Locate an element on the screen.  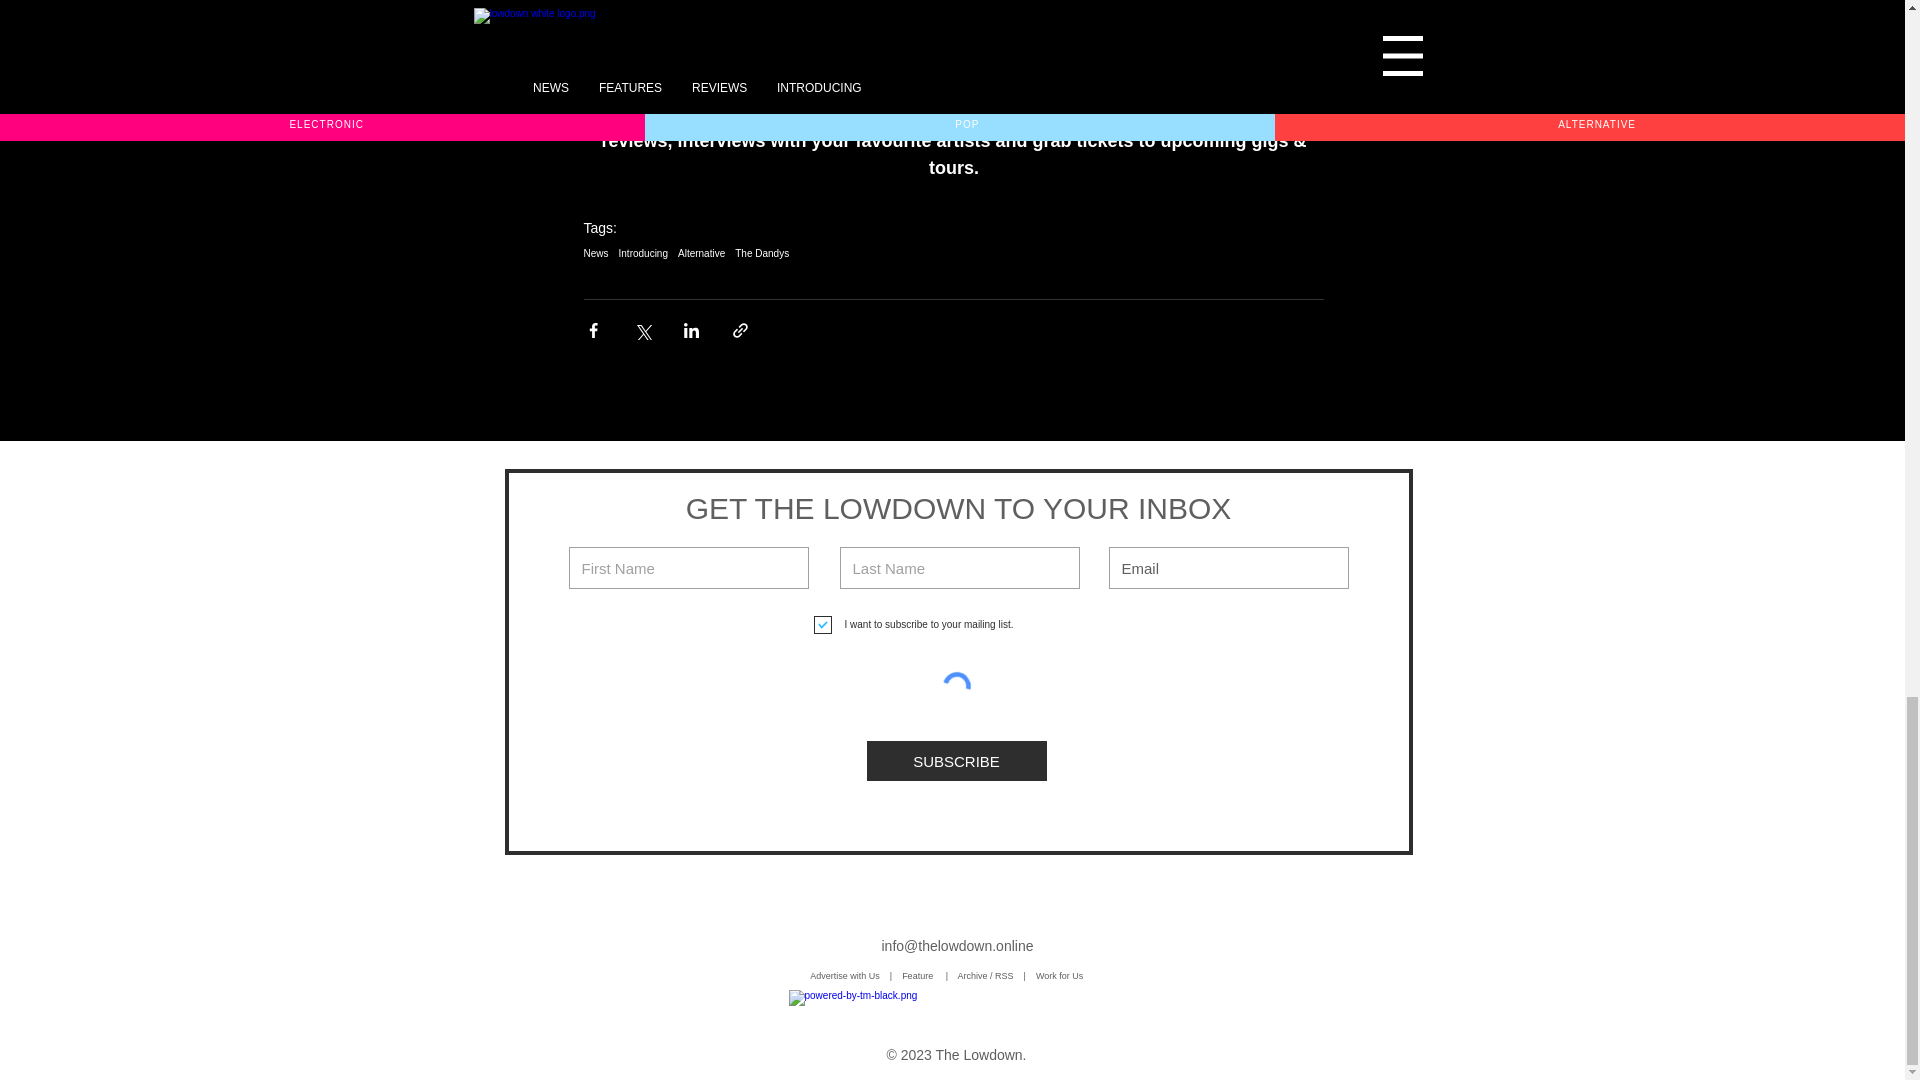
Alternative is located at coordinates (701, 254).